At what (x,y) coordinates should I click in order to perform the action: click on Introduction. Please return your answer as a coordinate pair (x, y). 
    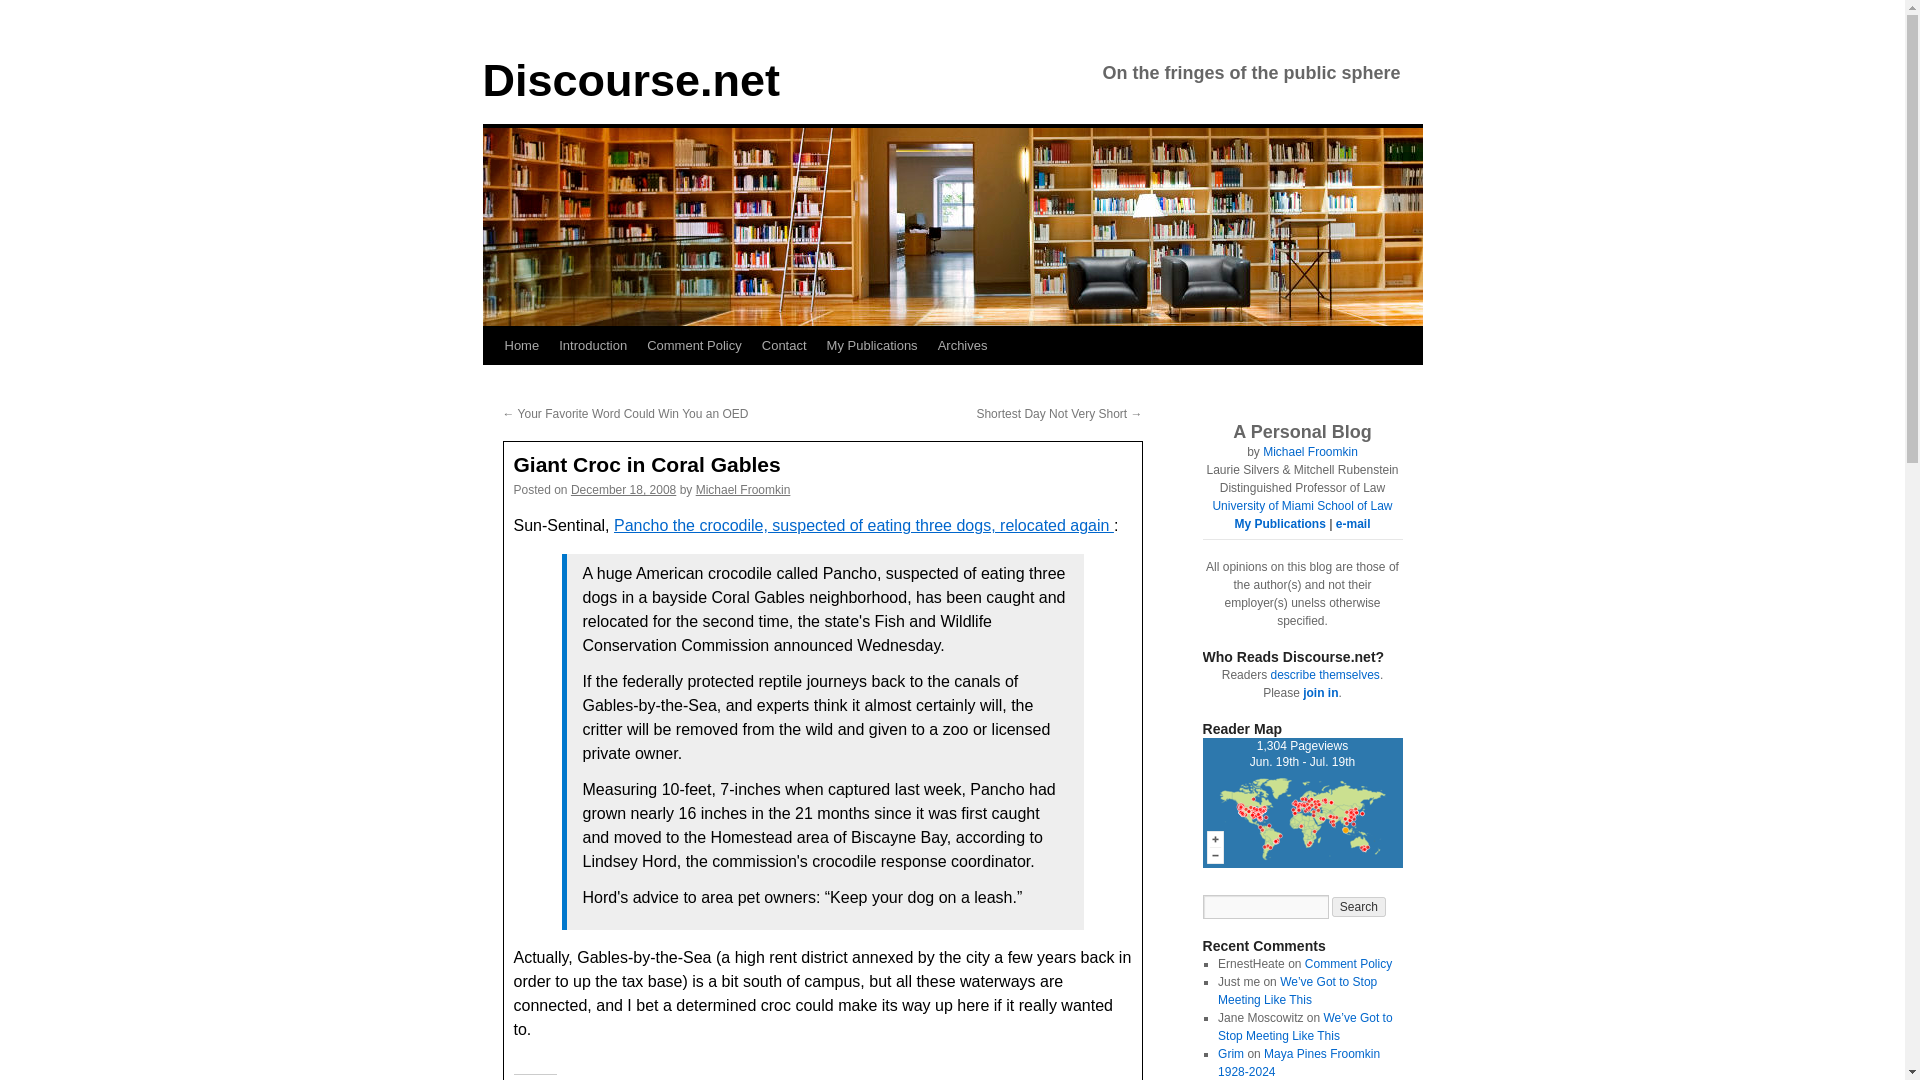
    Looking at the image, I should click on (1359, 906).